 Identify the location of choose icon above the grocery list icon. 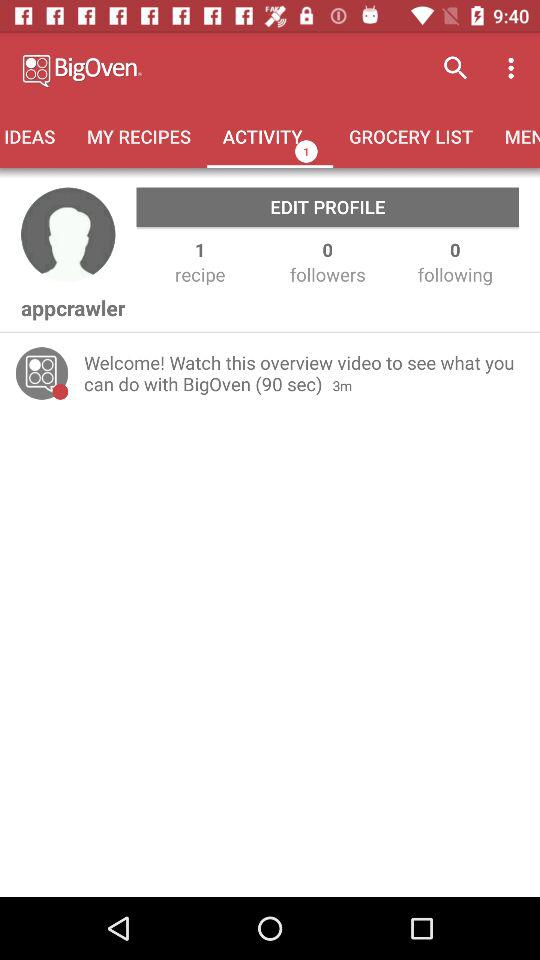
(456, 68).